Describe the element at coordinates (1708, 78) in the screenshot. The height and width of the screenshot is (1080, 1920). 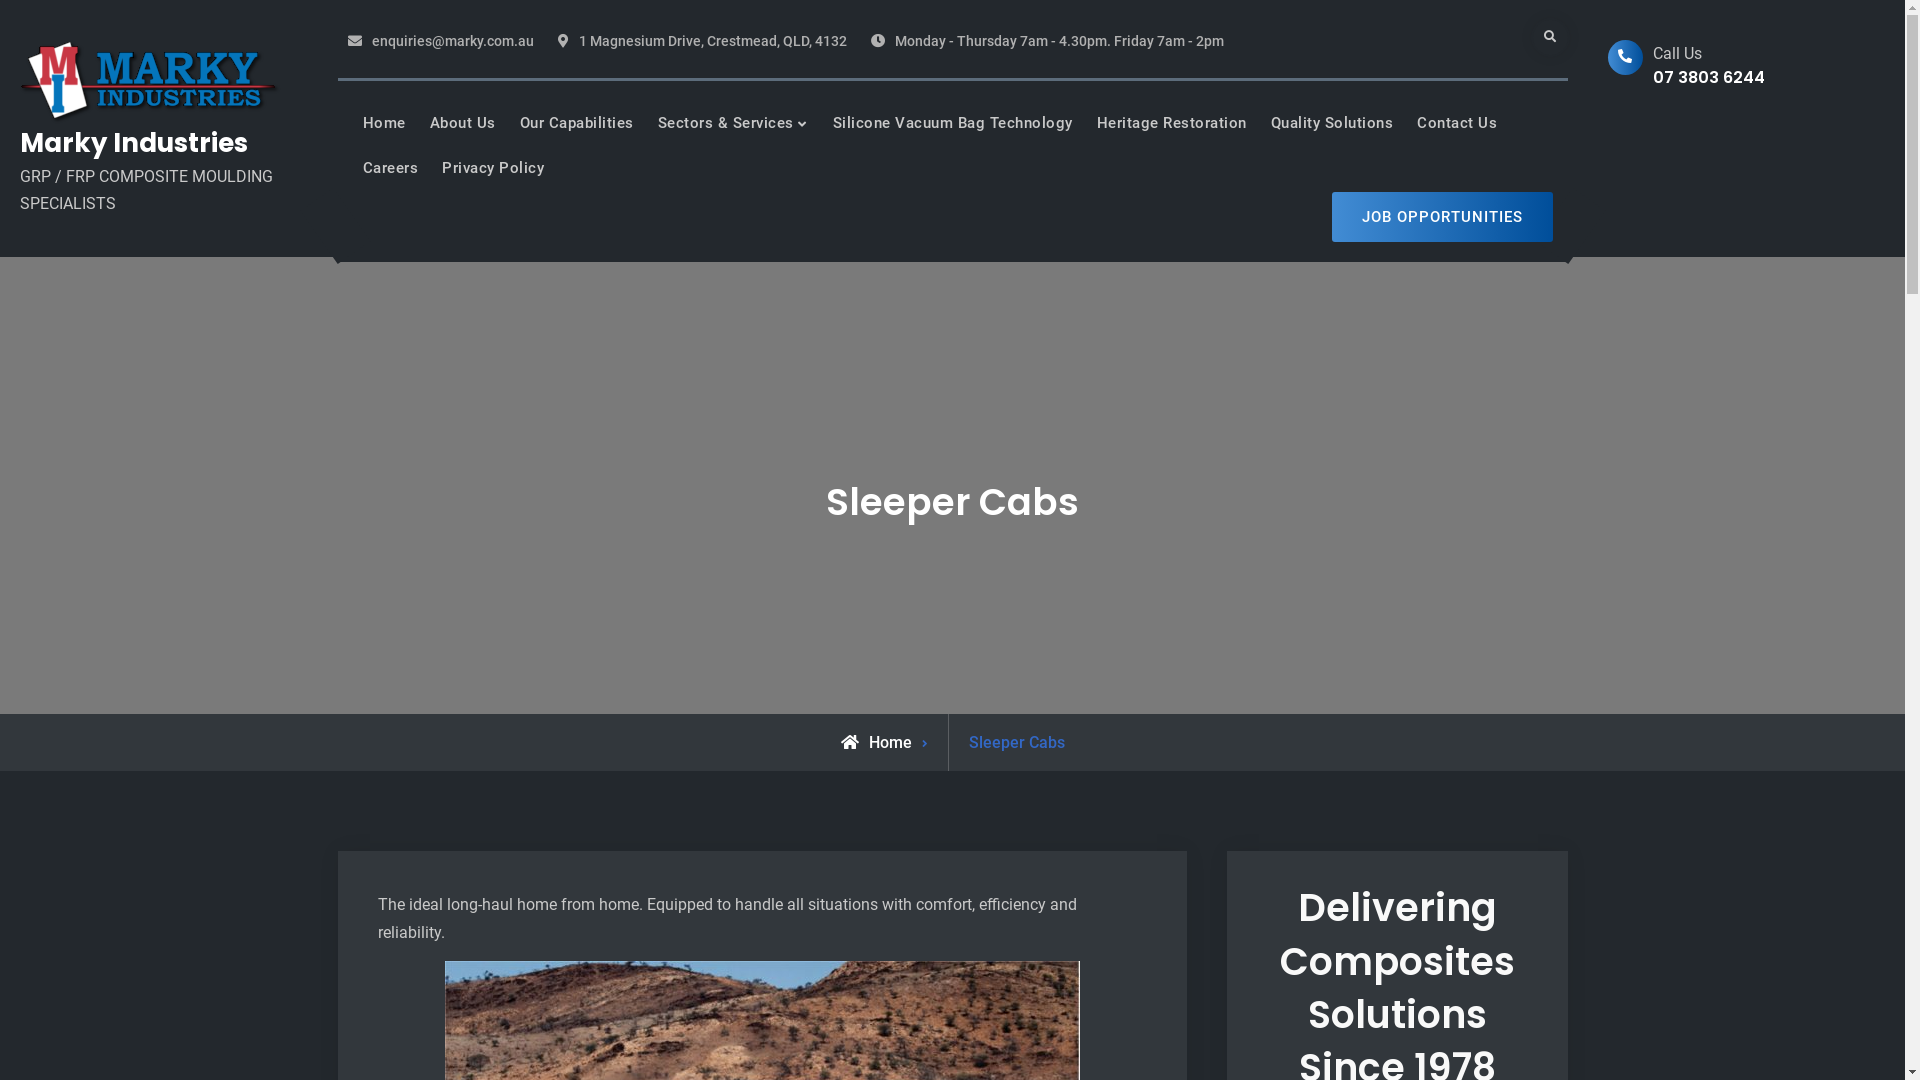
I see `07 3803 6244` at that location.